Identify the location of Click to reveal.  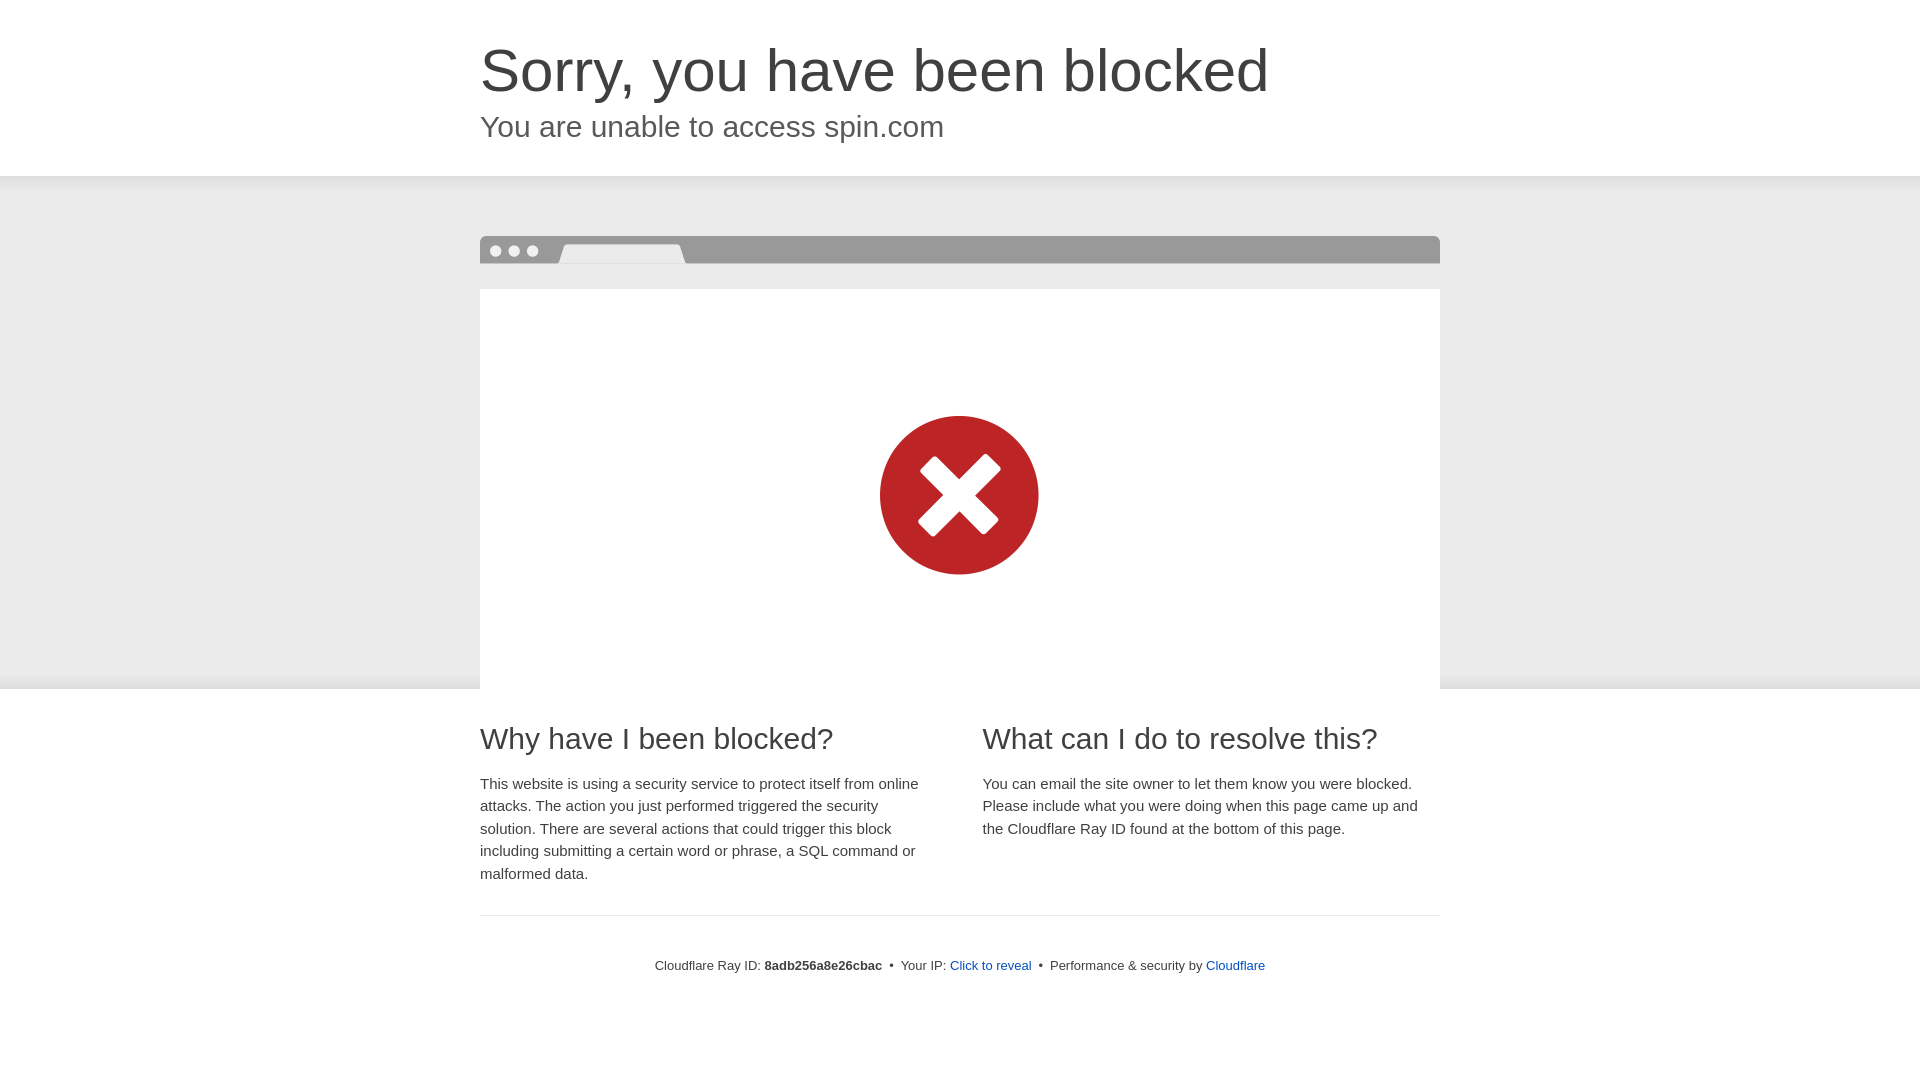
(991, 966).